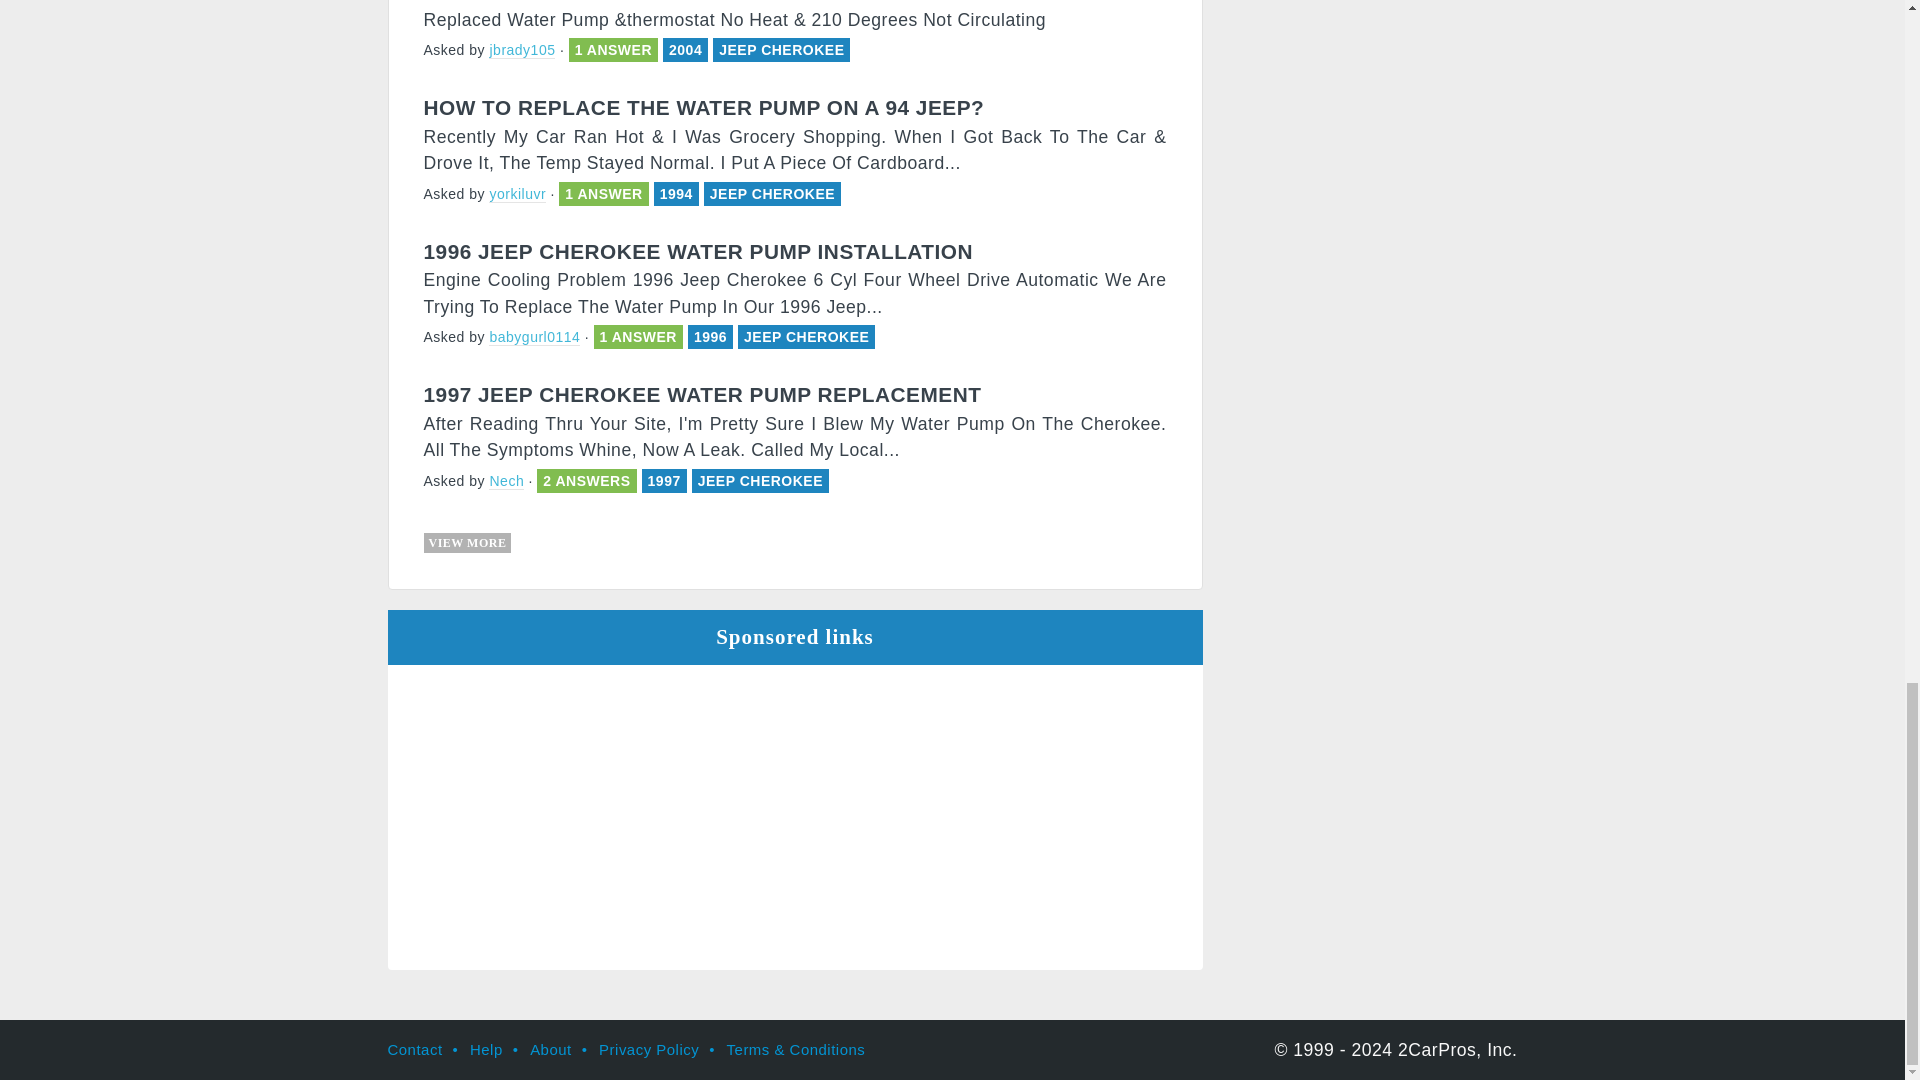 The width and height of the screenshot is (1920, 1080). Describe the element at coordinates (517, 194) in the screenshot. I see `yorkiluvr` at that location.